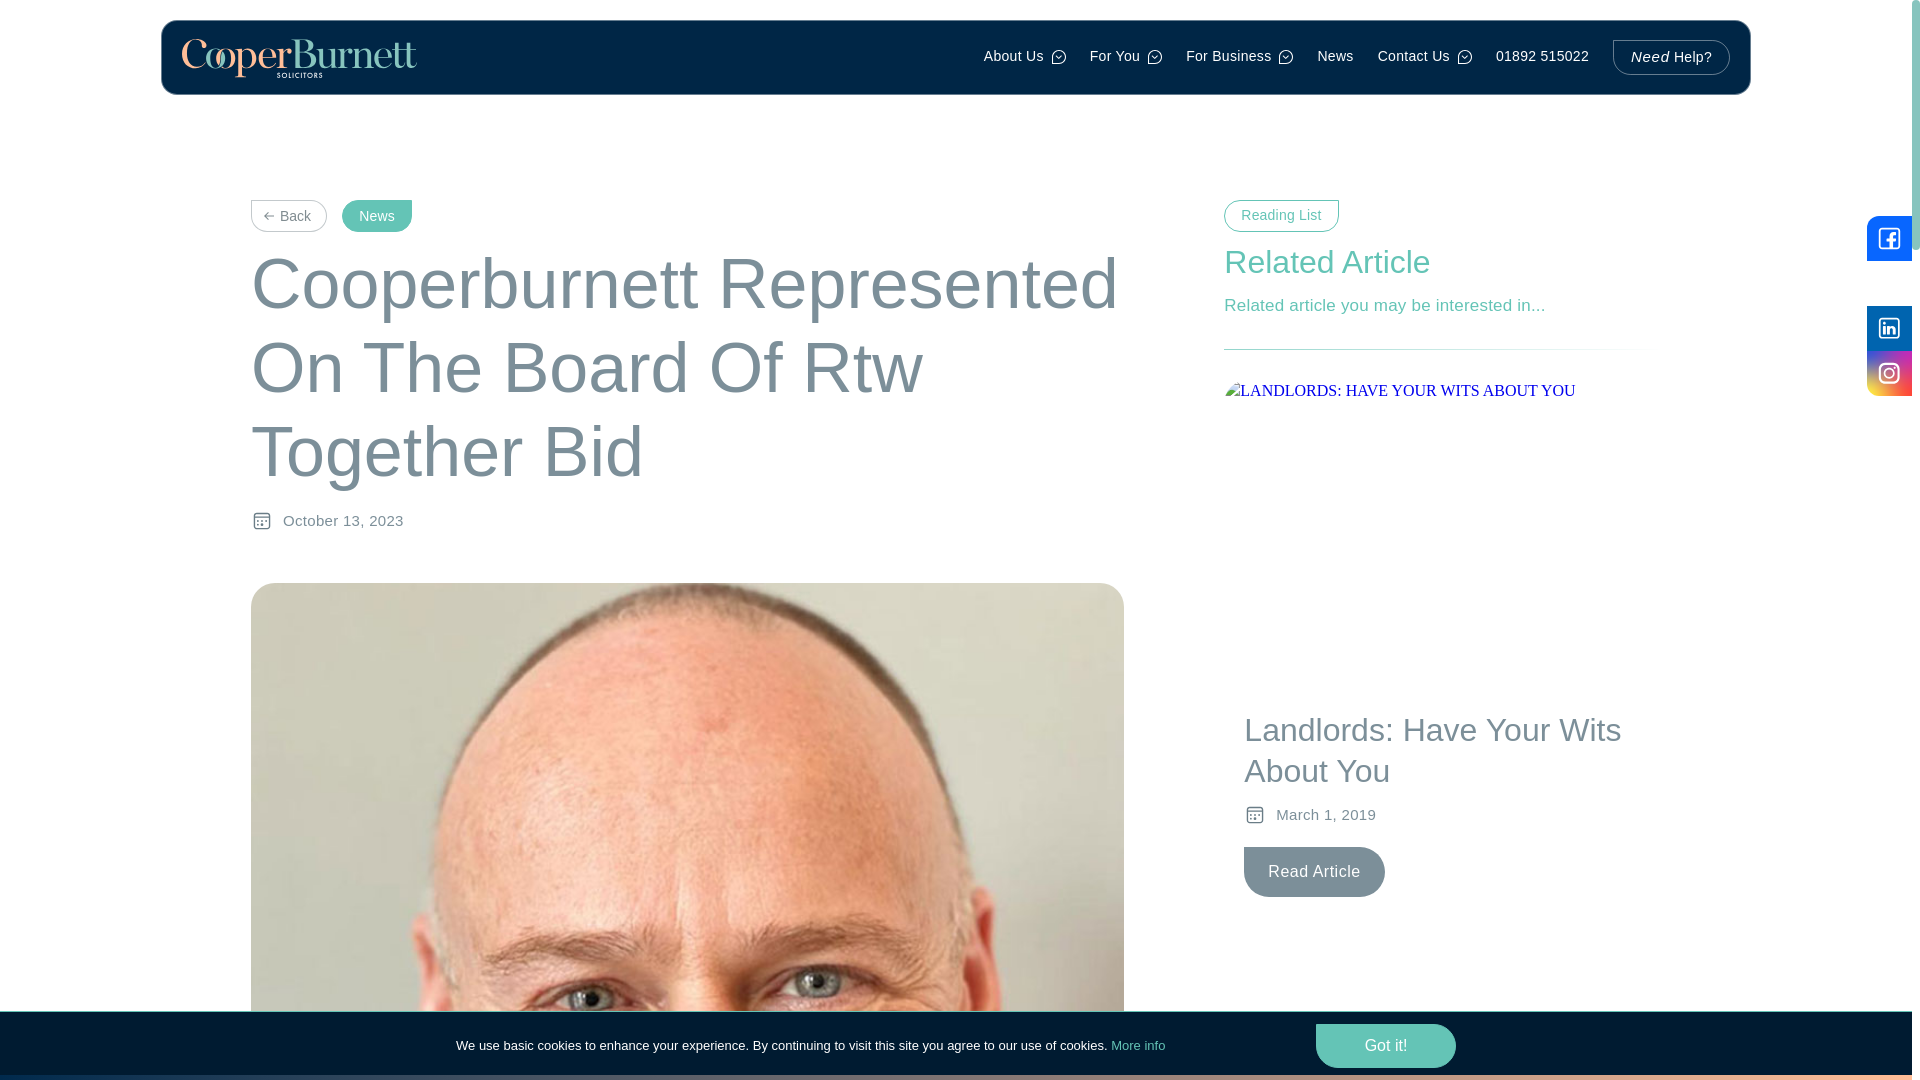 This screenshot has width=1920, height=1080. Describe the element at coordinates (1670, 56) in the screenshot. I see `Need Help?` at that location.